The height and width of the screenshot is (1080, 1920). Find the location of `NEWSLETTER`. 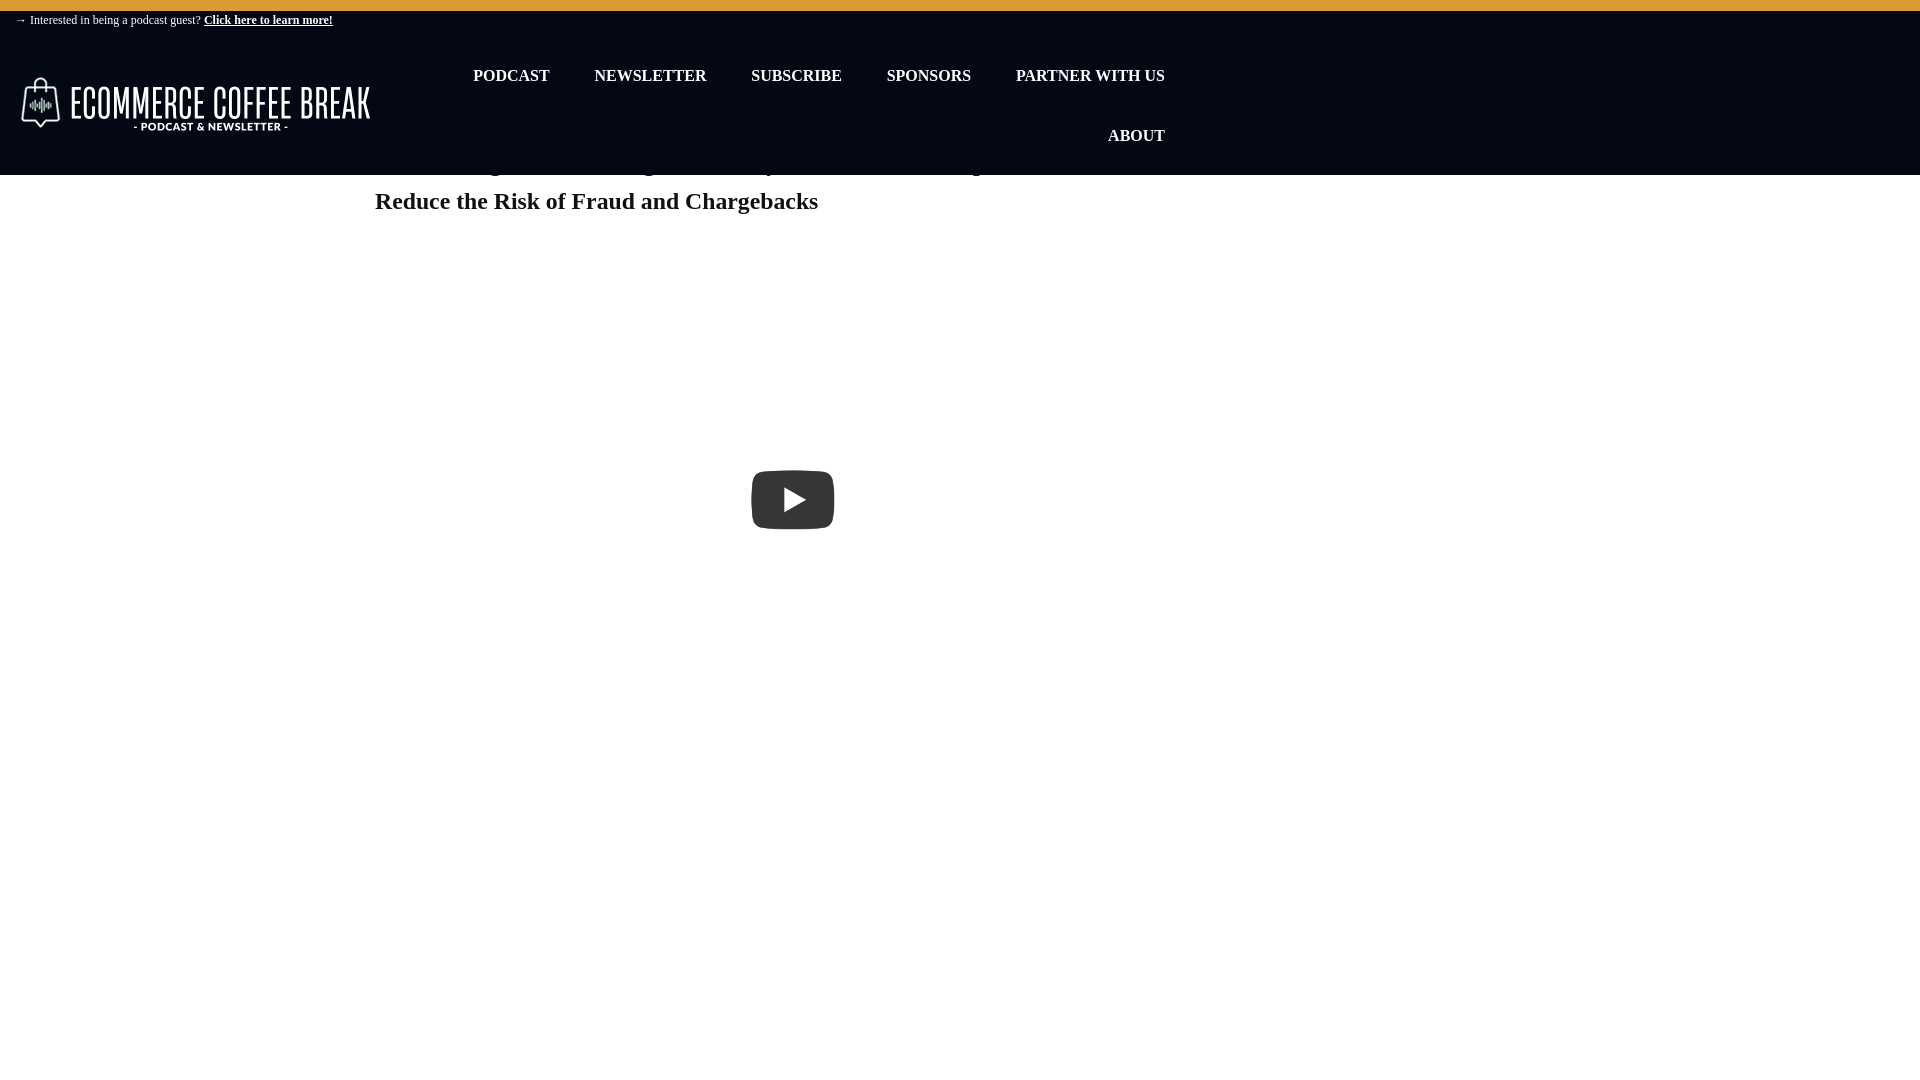

NEWSLETTER is located at coordinates (650, 84).